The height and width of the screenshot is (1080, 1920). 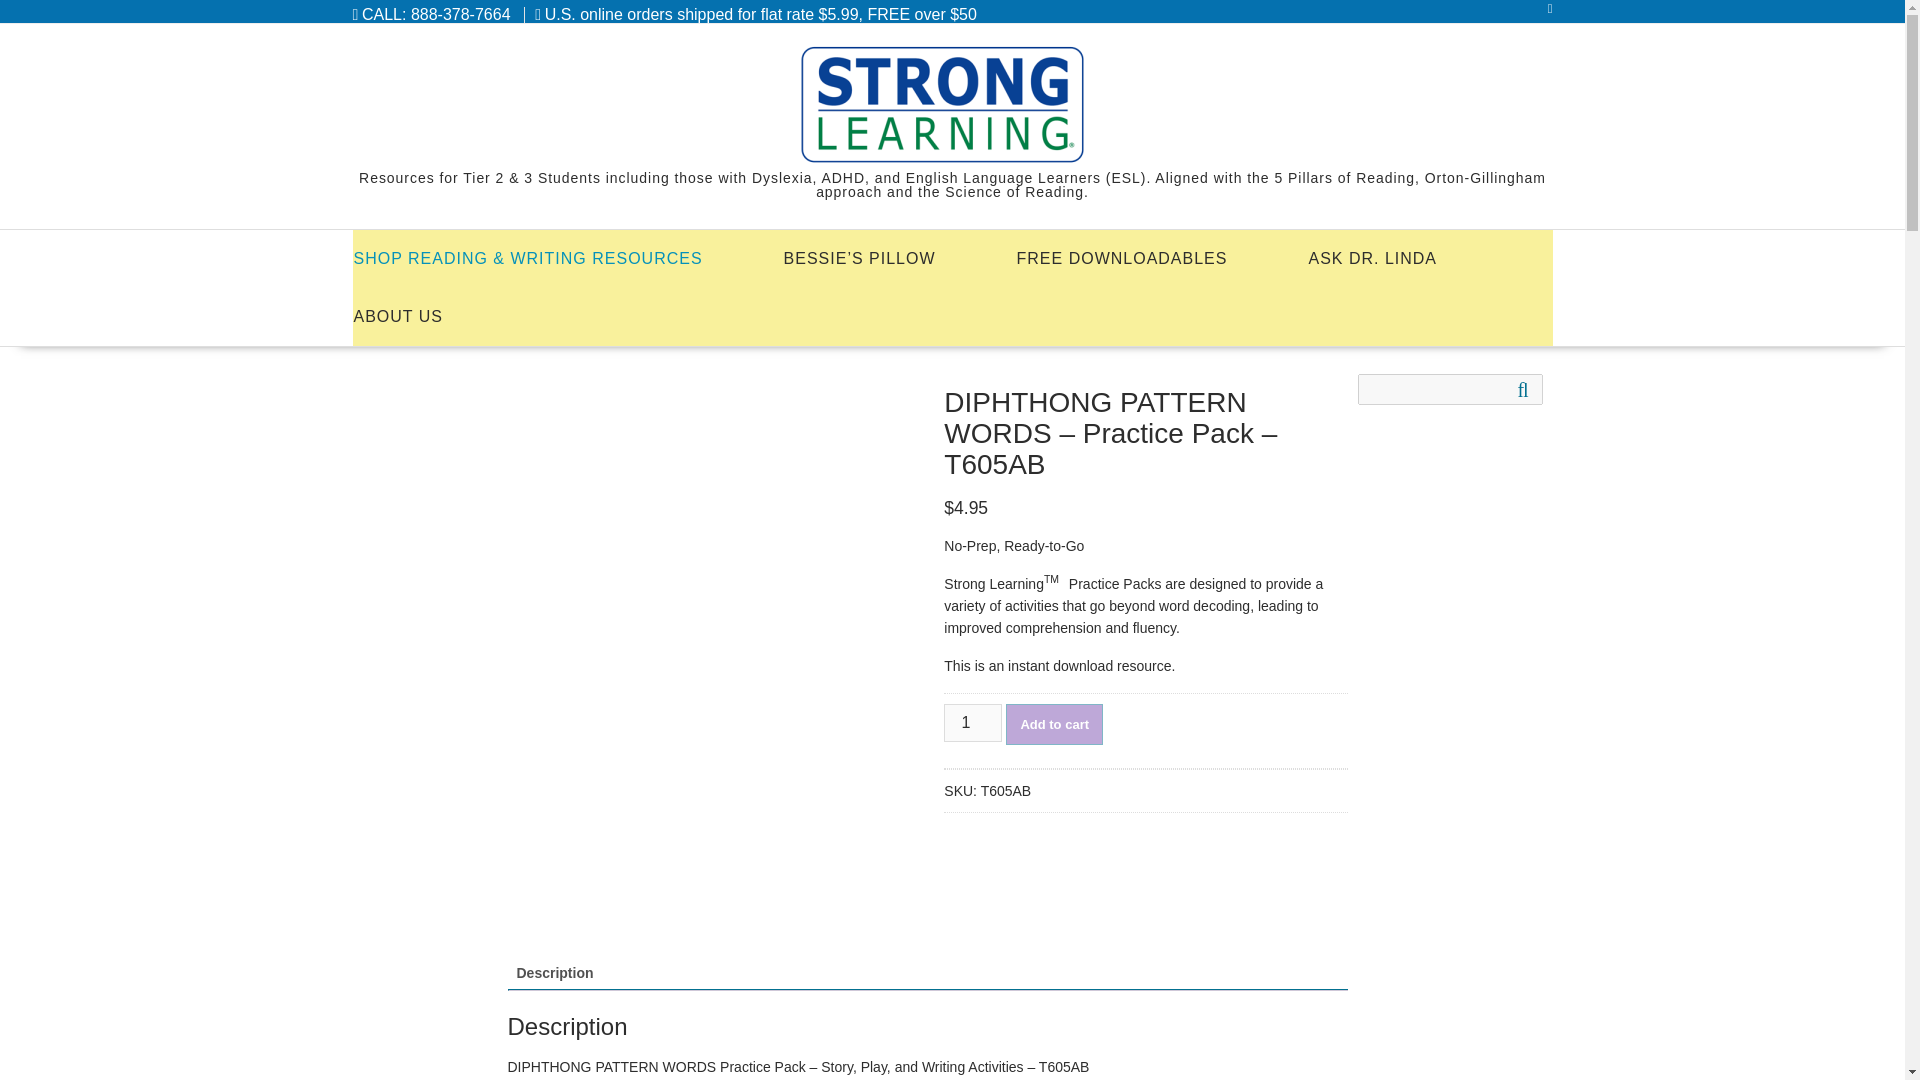 I want to click on FREE DOWNLOADABLES, so click(x=1121, y=259).